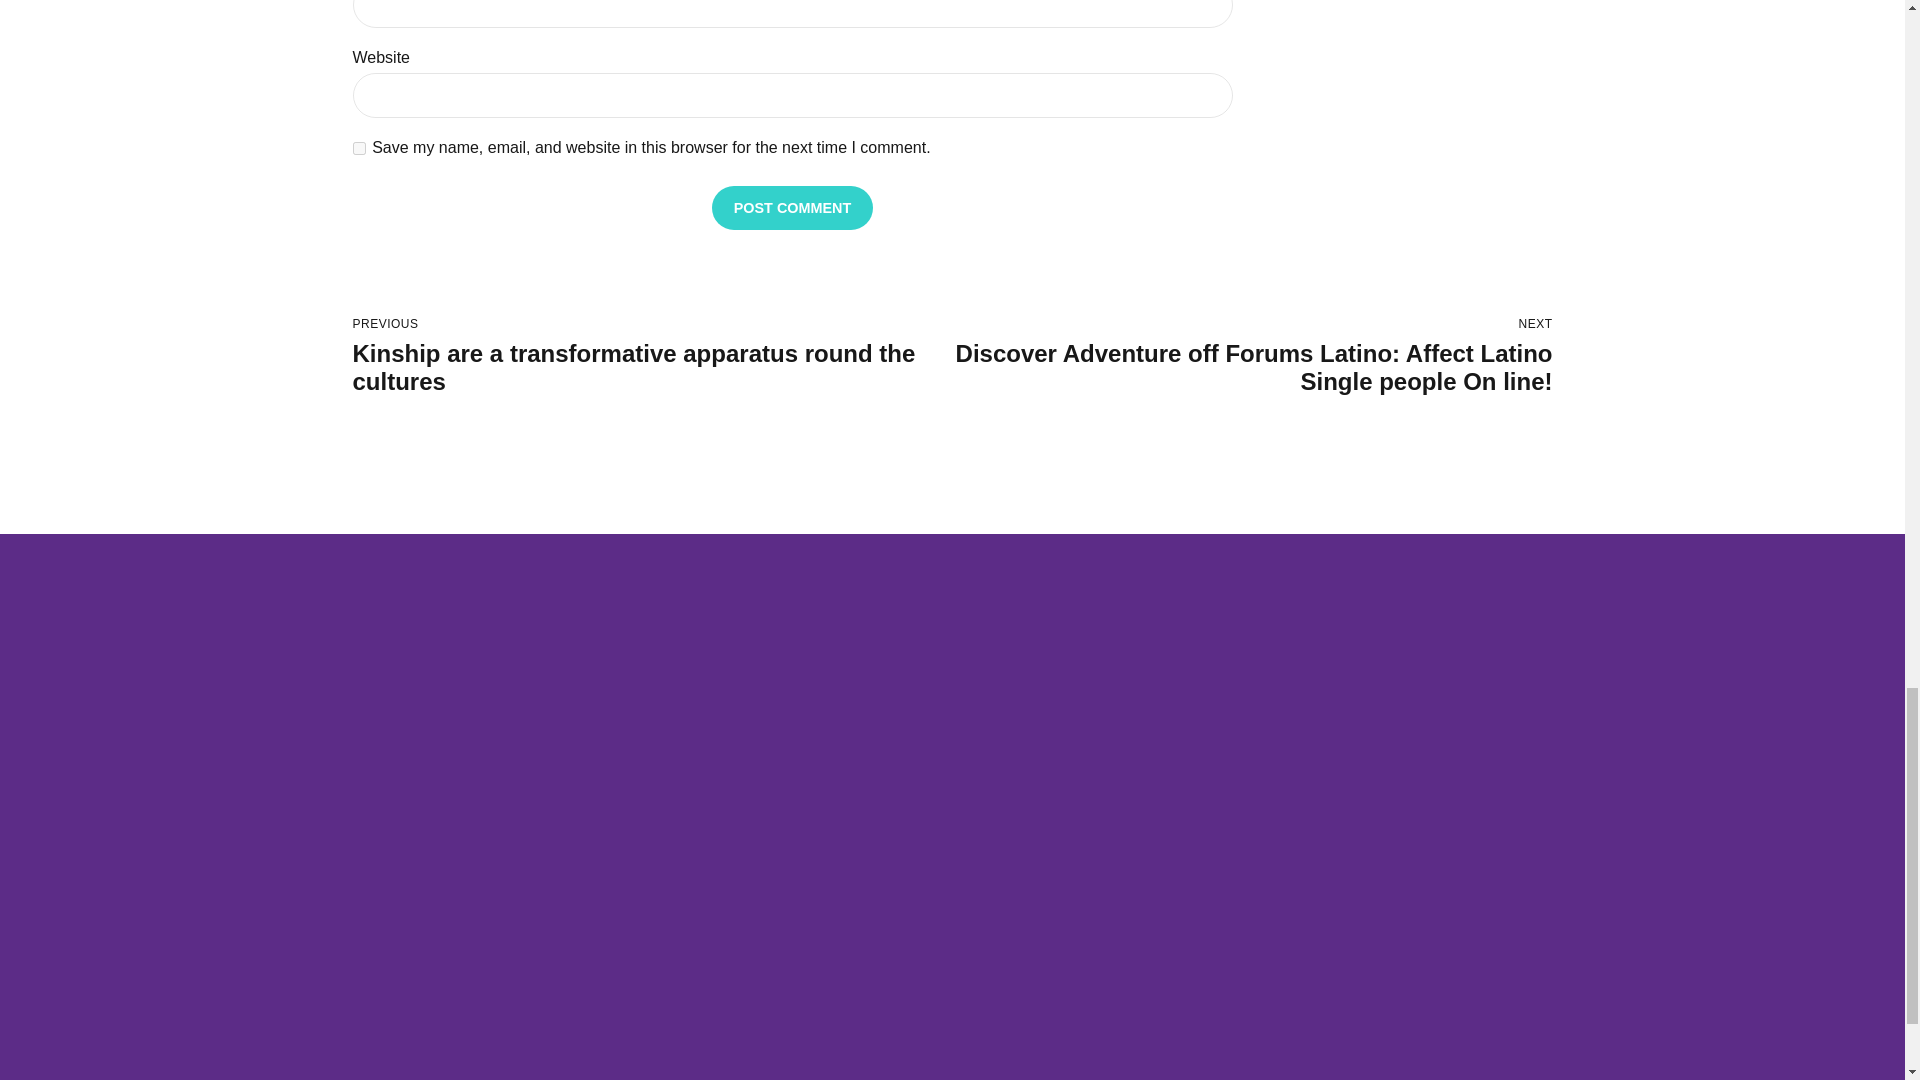 The height and width of the screenshot is (1080, 1920). Describe the element at coordinates (358, 148) in the screenshot. I see `yes` at that location.